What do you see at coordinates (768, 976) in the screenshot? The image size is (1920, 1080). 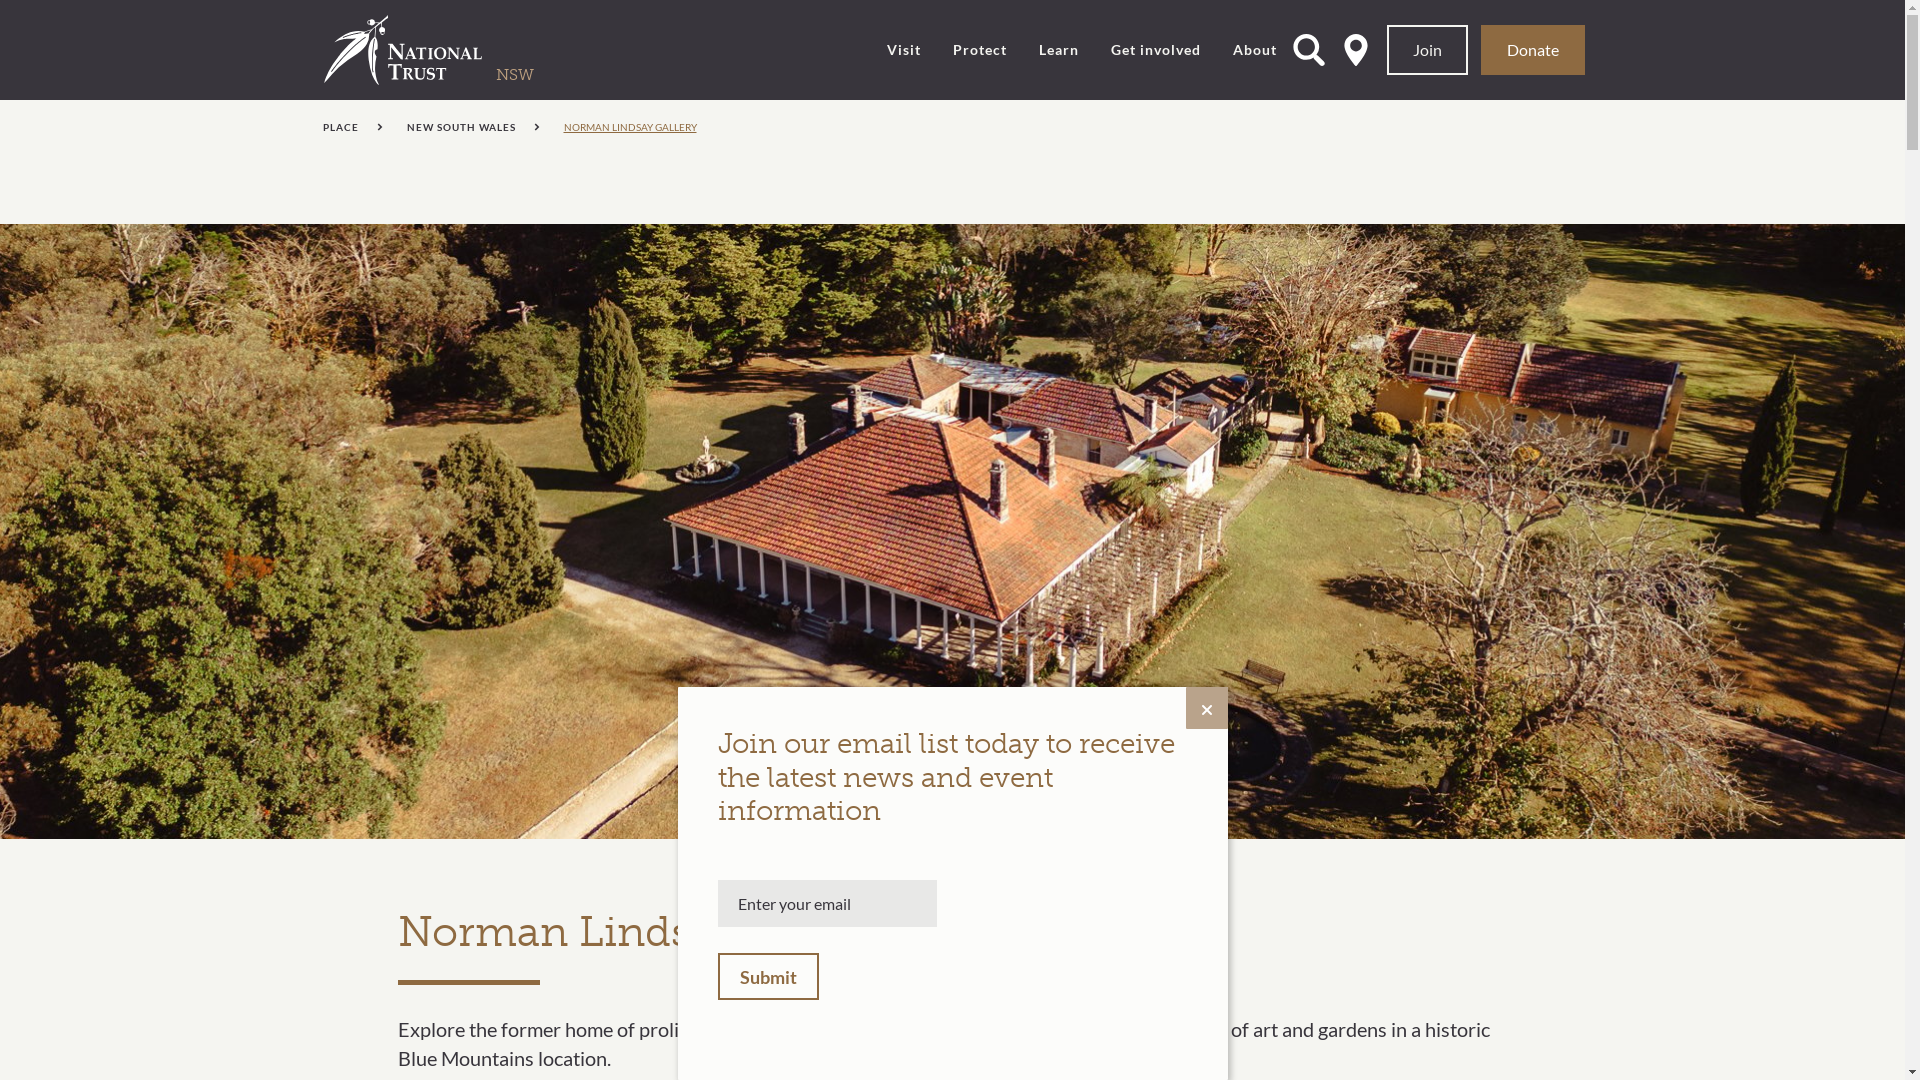 I see `Submit` at bounding box center [768, 976].